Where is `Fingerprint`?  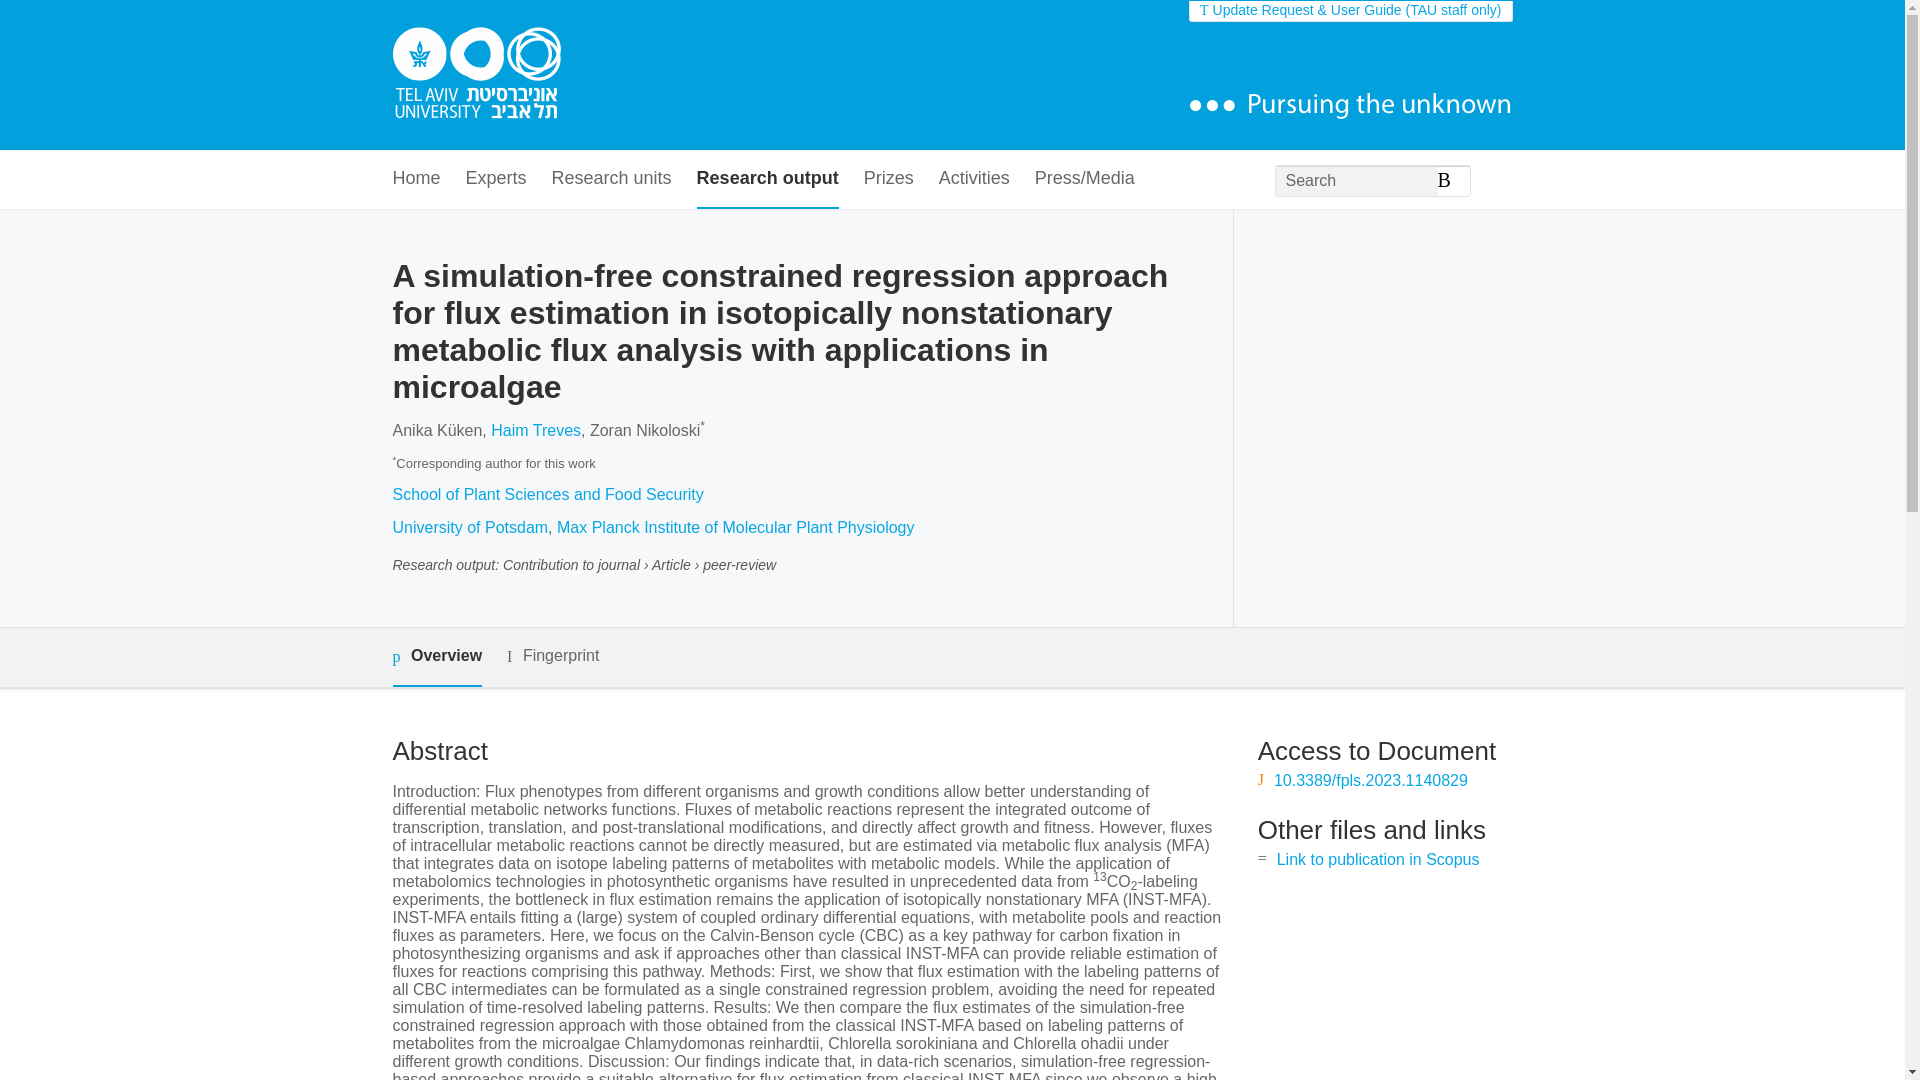
Fingerprint is located at coordinates (552, 656).